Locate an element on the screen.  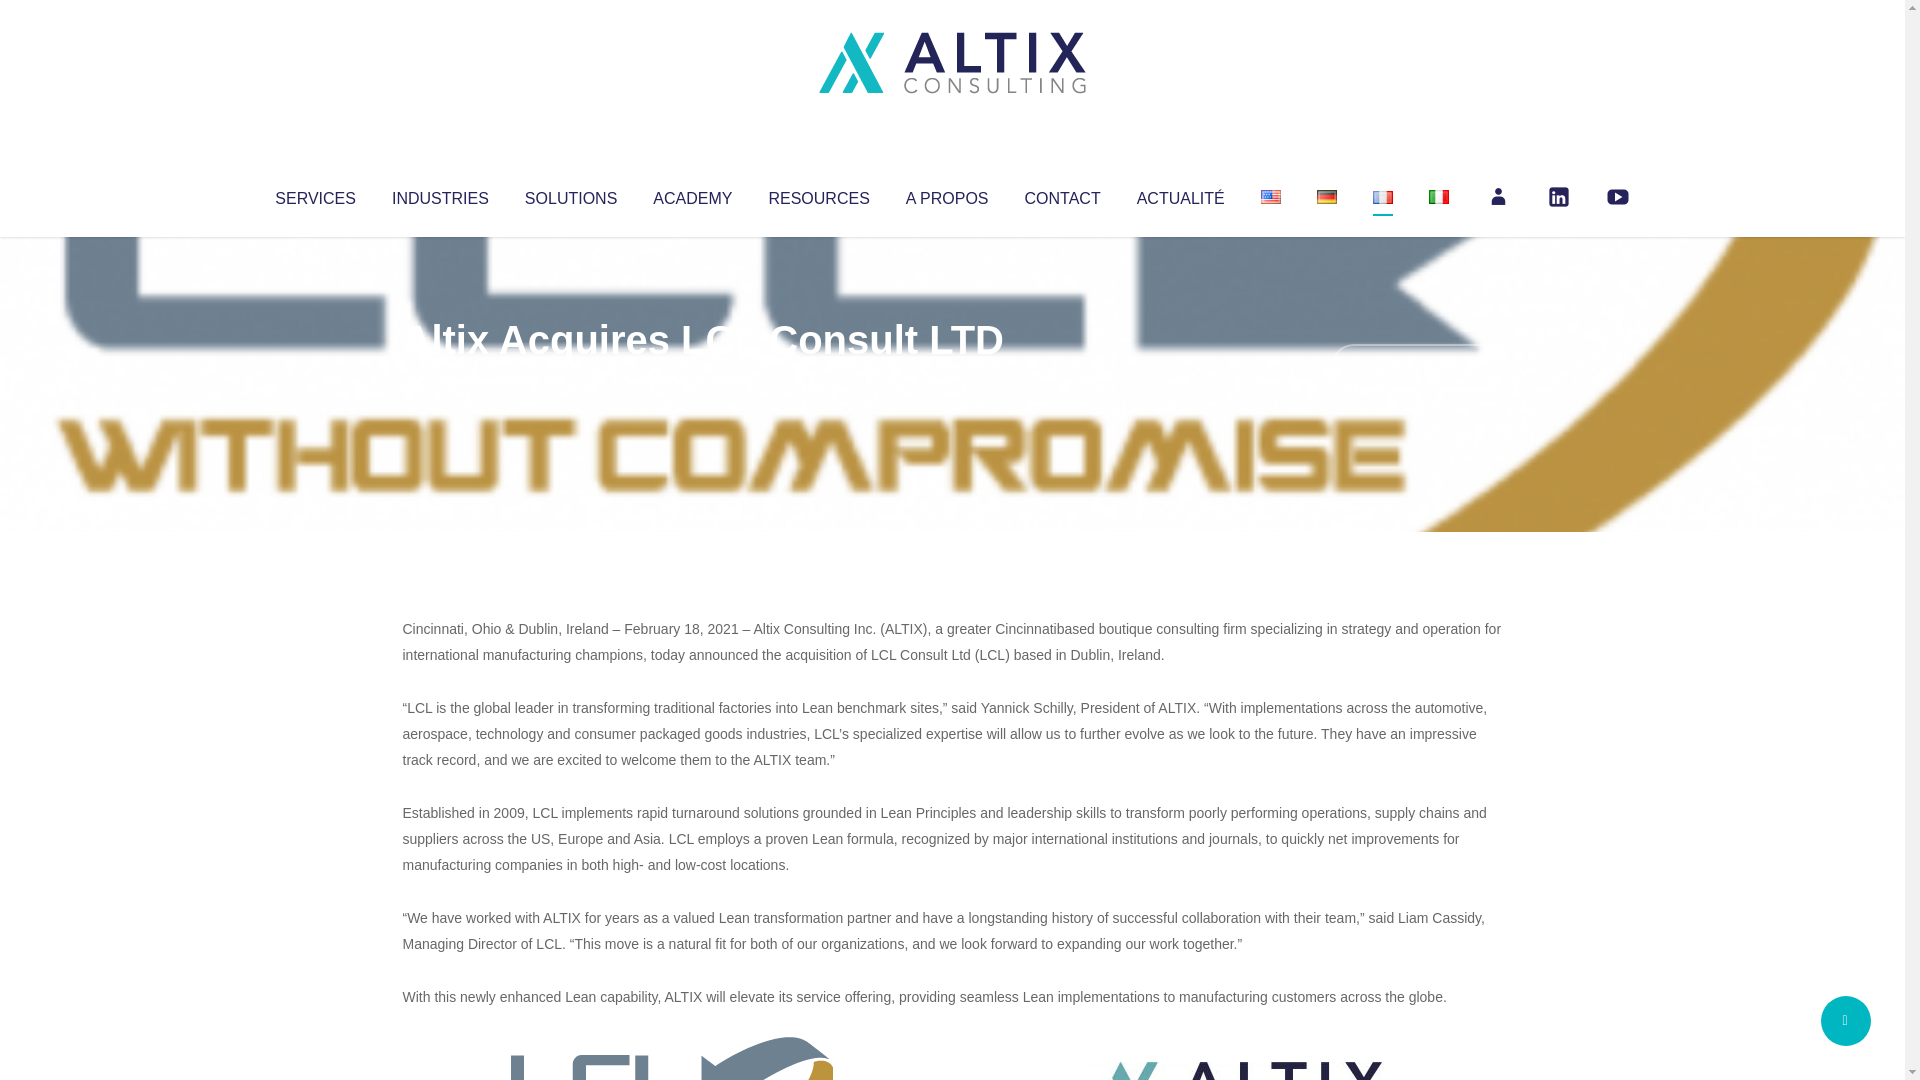
A PROPOS is located at coordinates (947, 194).